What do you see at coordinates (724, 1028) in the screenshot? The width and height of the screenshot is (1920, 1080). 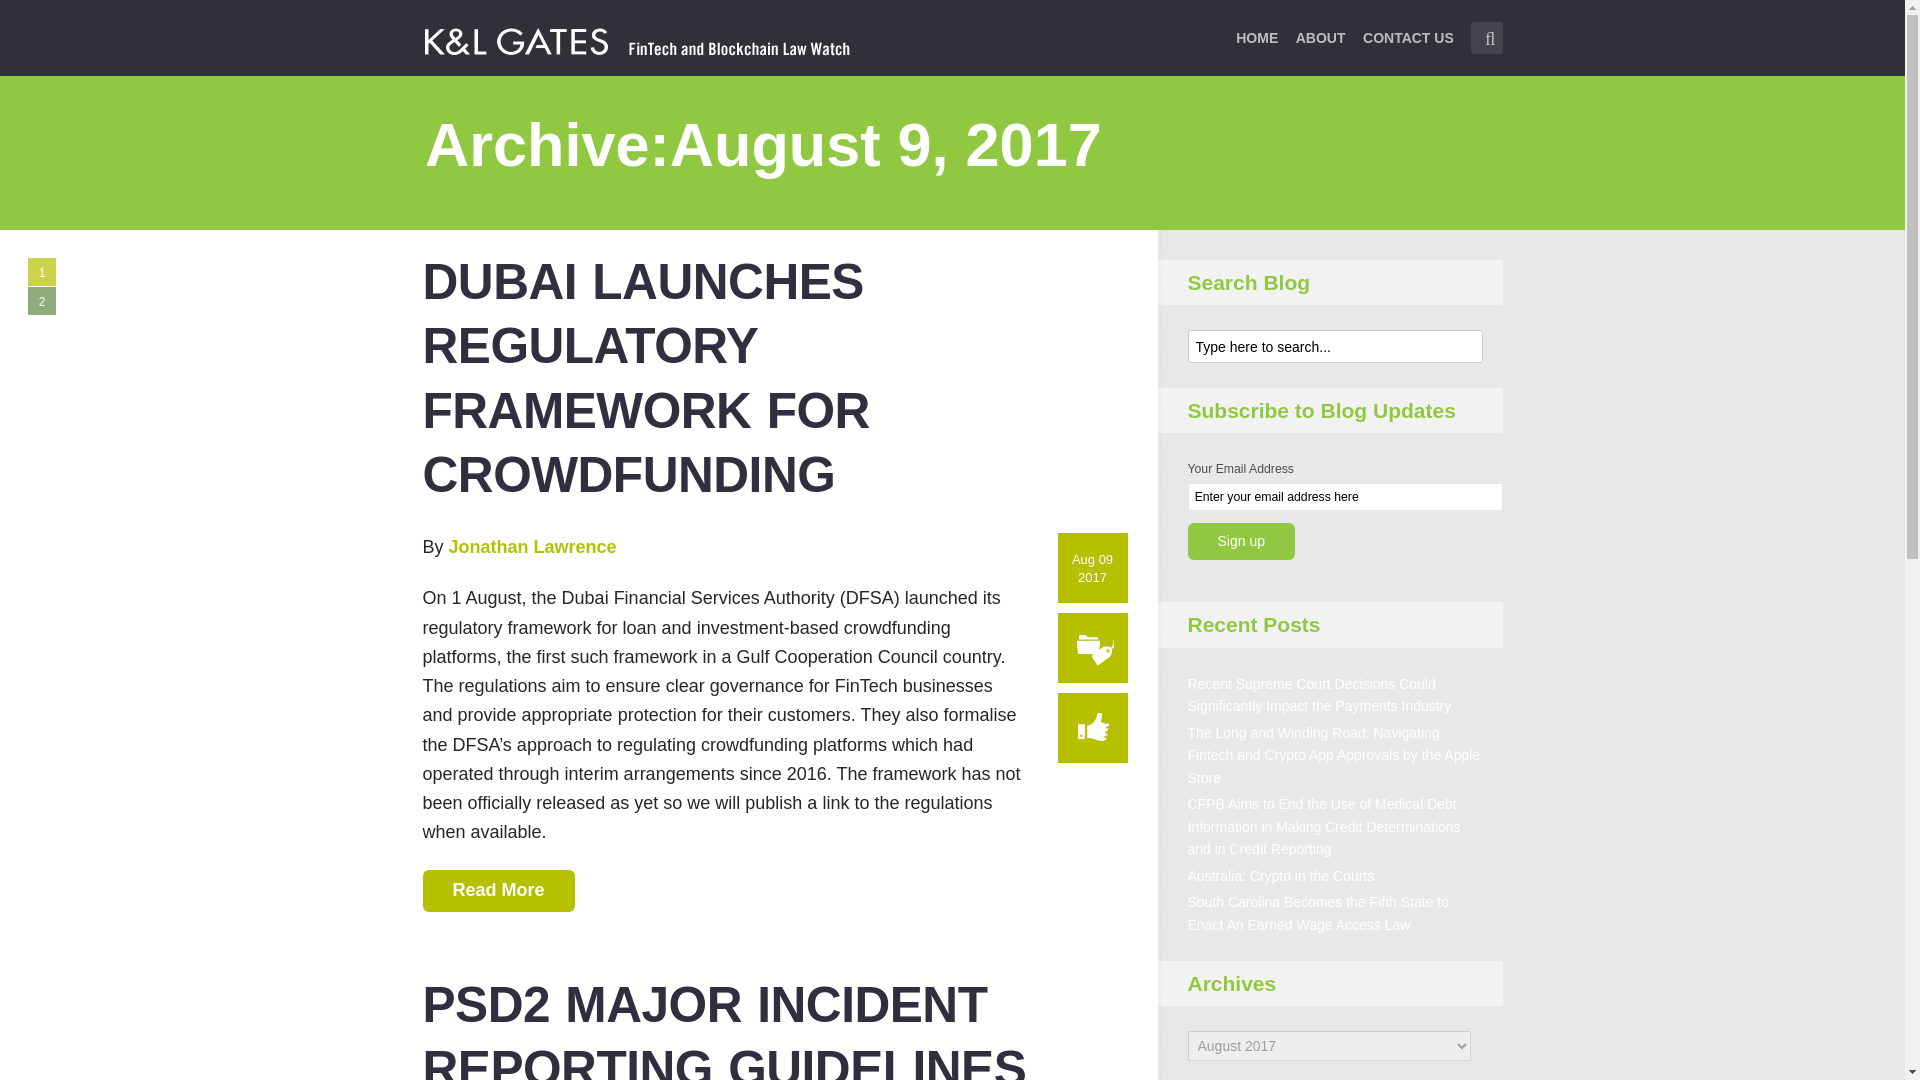 I see `PSD2 MAJOR INCIDENT REPORTING GUIDELINES` at bounding box center [724, 1028].